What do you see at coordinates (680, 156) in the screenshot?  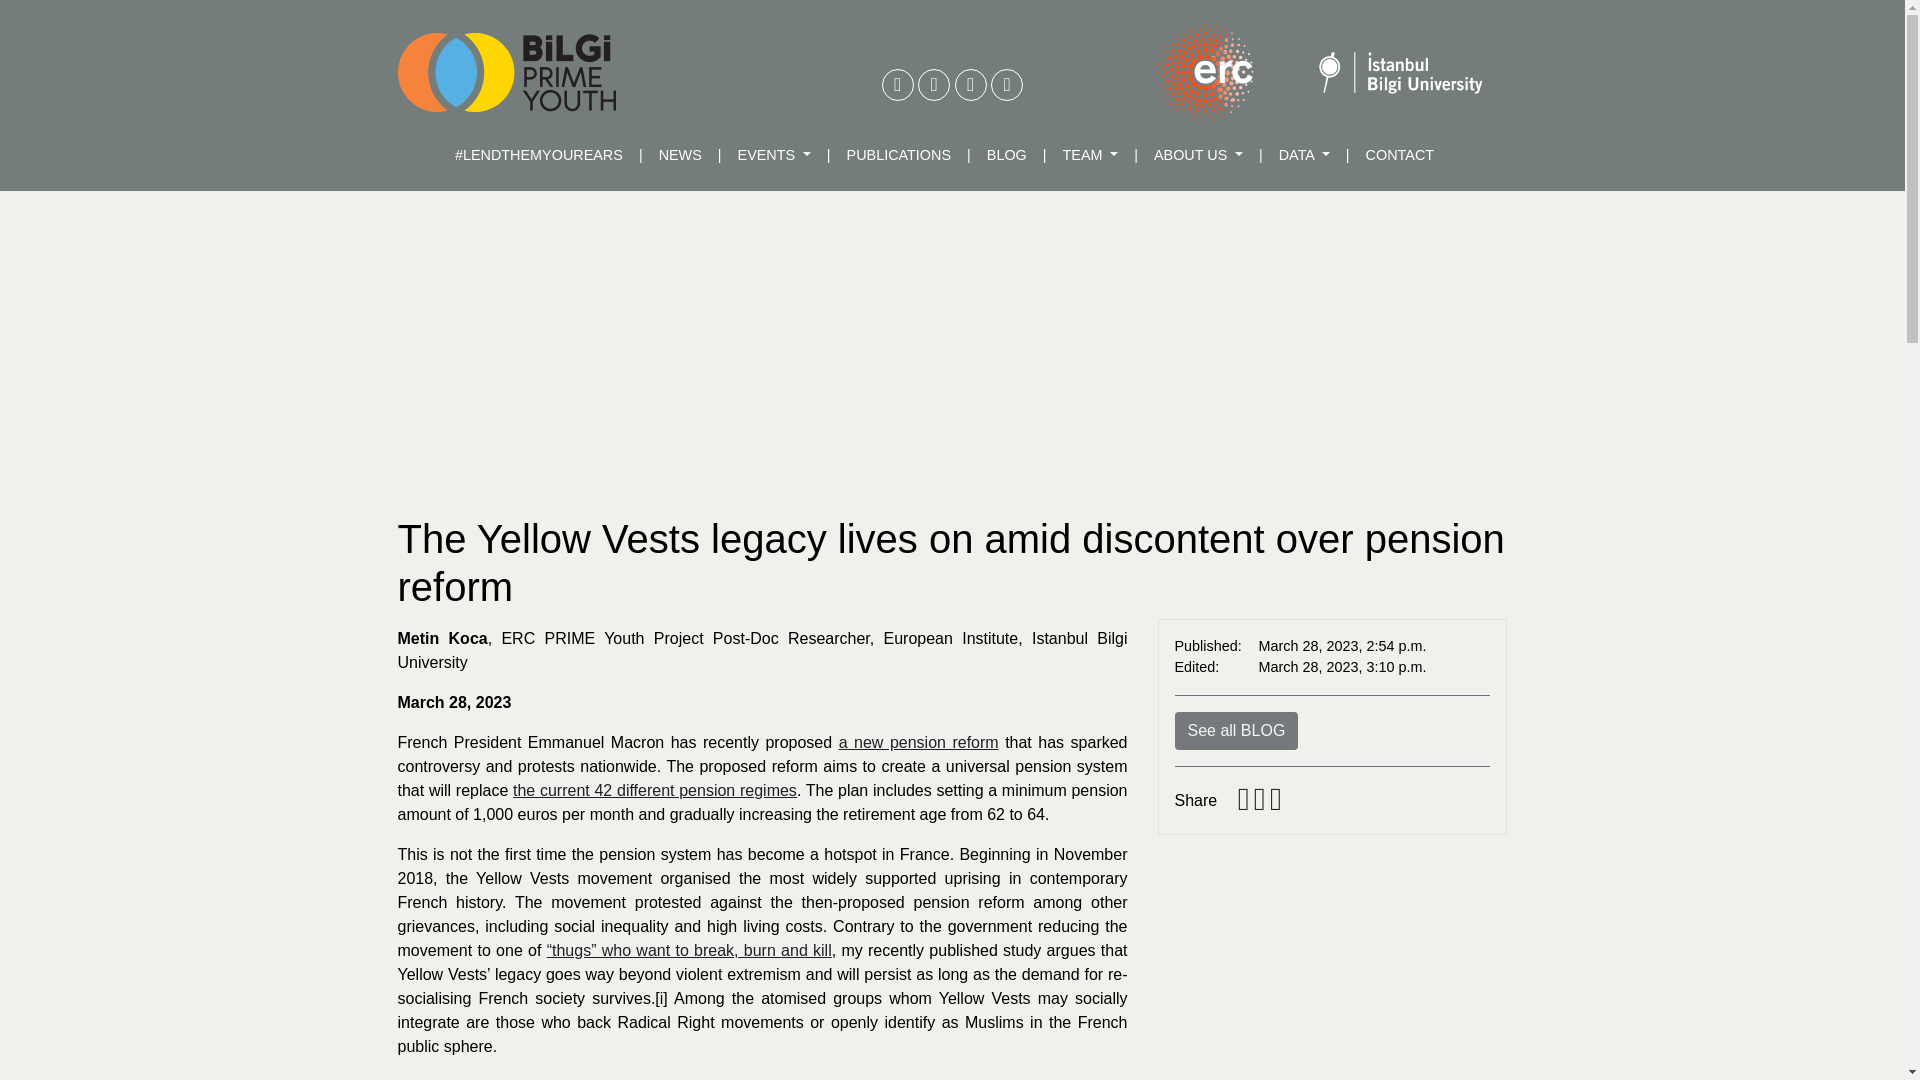 I see `NEWS` at bounding box center [680, 156].